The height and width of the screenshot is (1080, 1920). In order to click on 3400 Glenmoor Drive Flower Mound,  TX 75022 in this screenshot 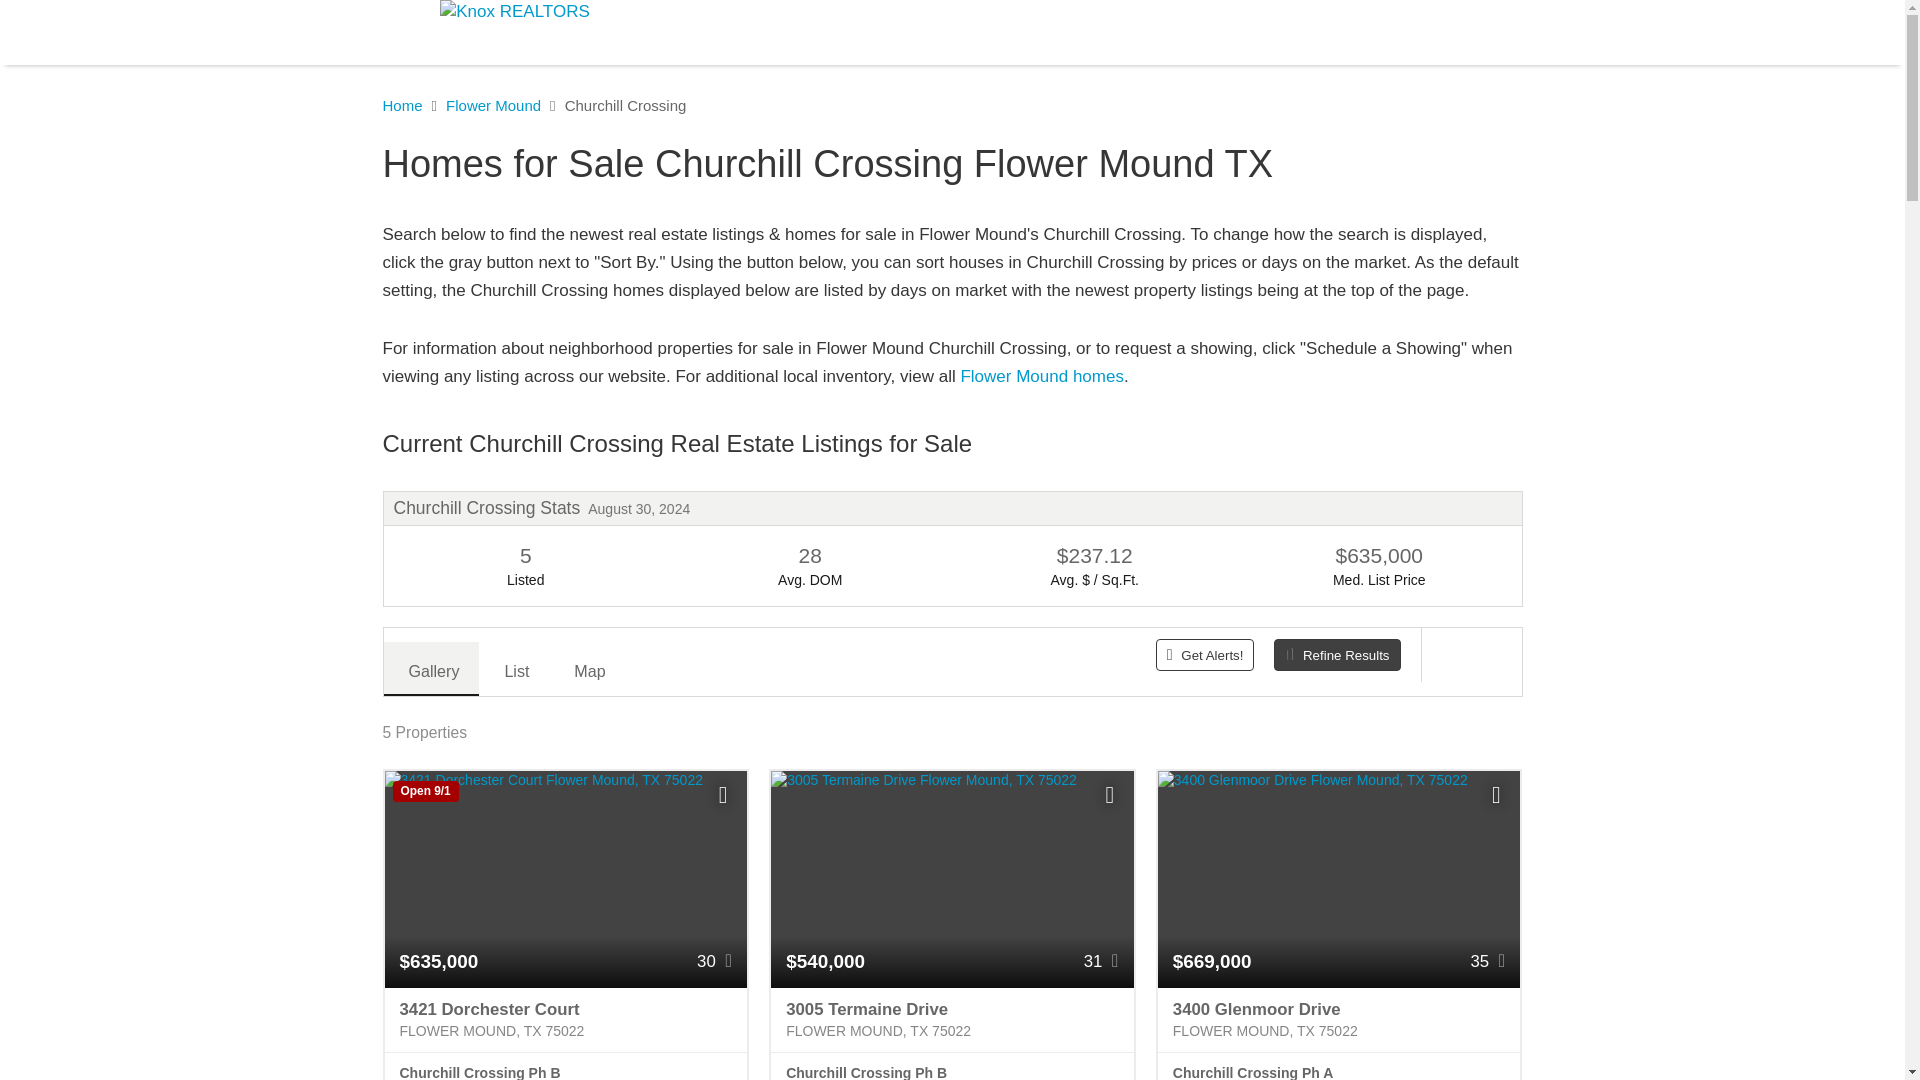, I will do `click(1338, 1020)`.